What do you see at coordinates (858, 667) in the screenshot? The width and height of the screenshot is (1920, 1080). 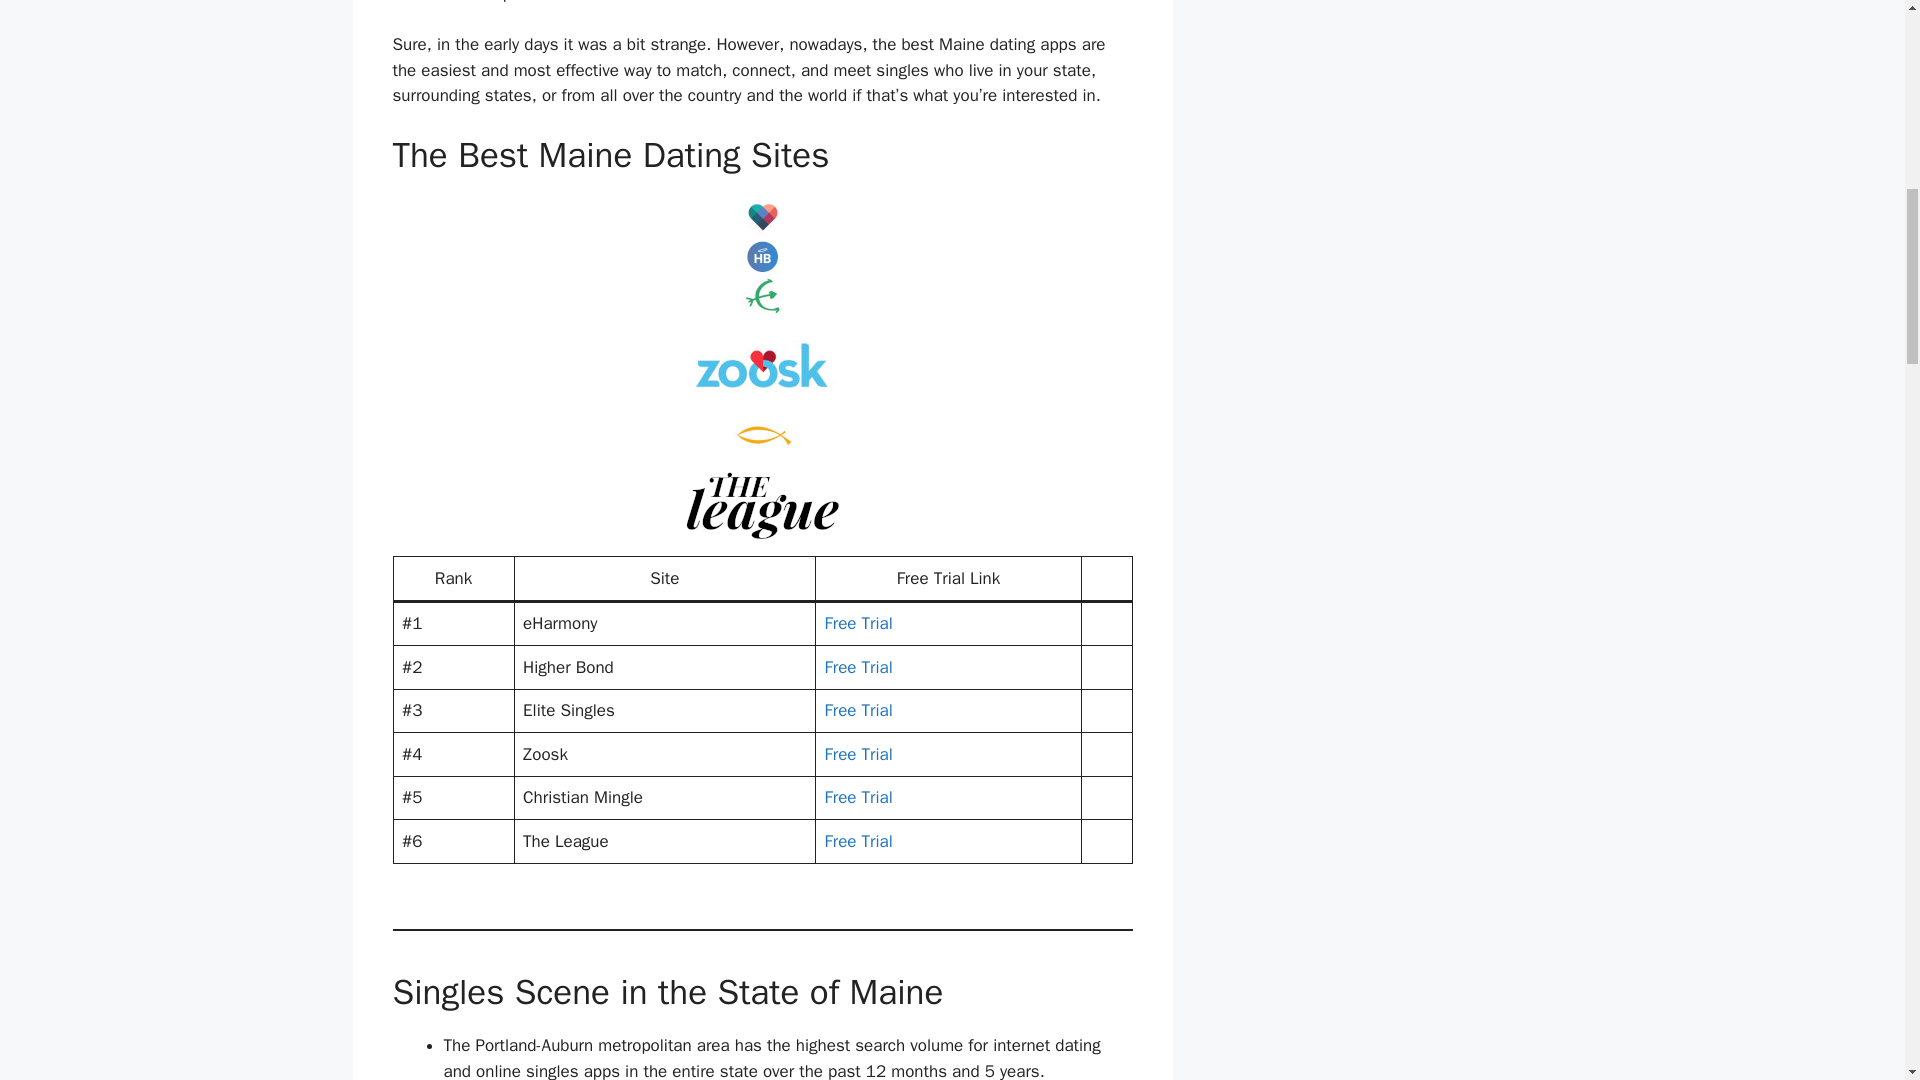 I see `Free Trial` at bounding box center [858, 667].